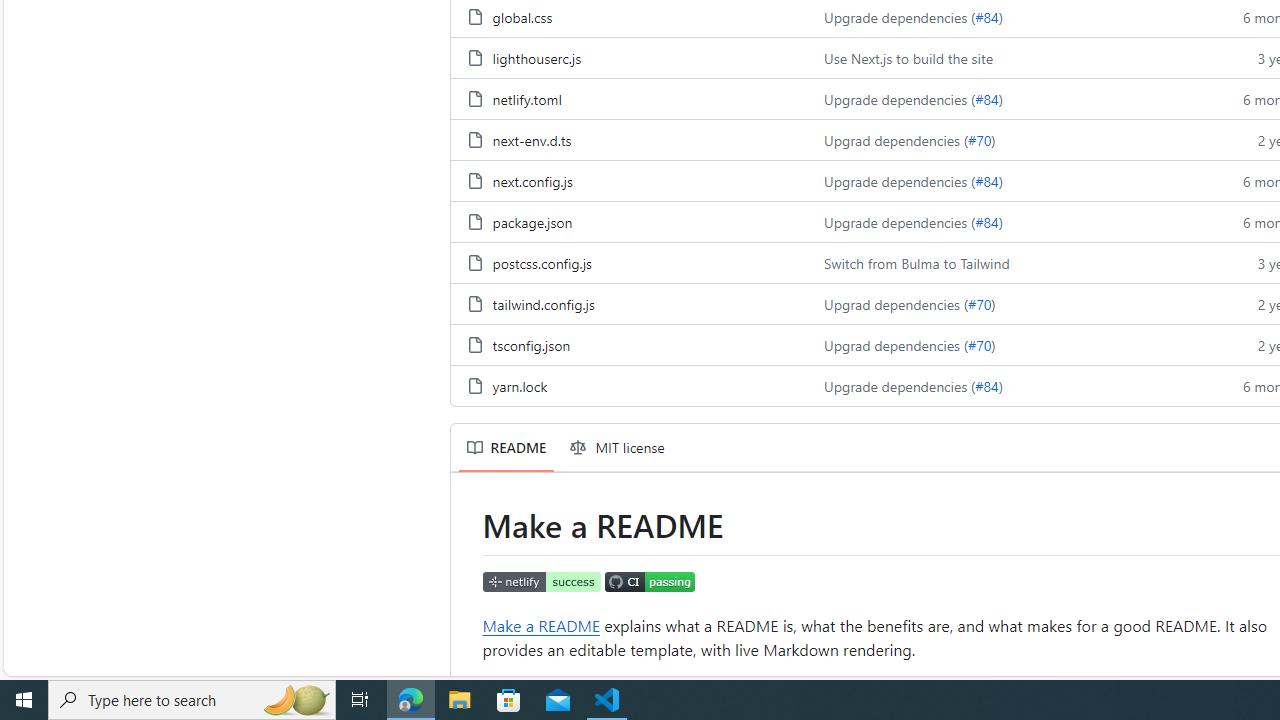 This screenshot has width=1280, height=720. What do you see at coordinates (900, 386) in the screenshot?
I see `Upgrade dependencies (` at bounding box center [900, 386].